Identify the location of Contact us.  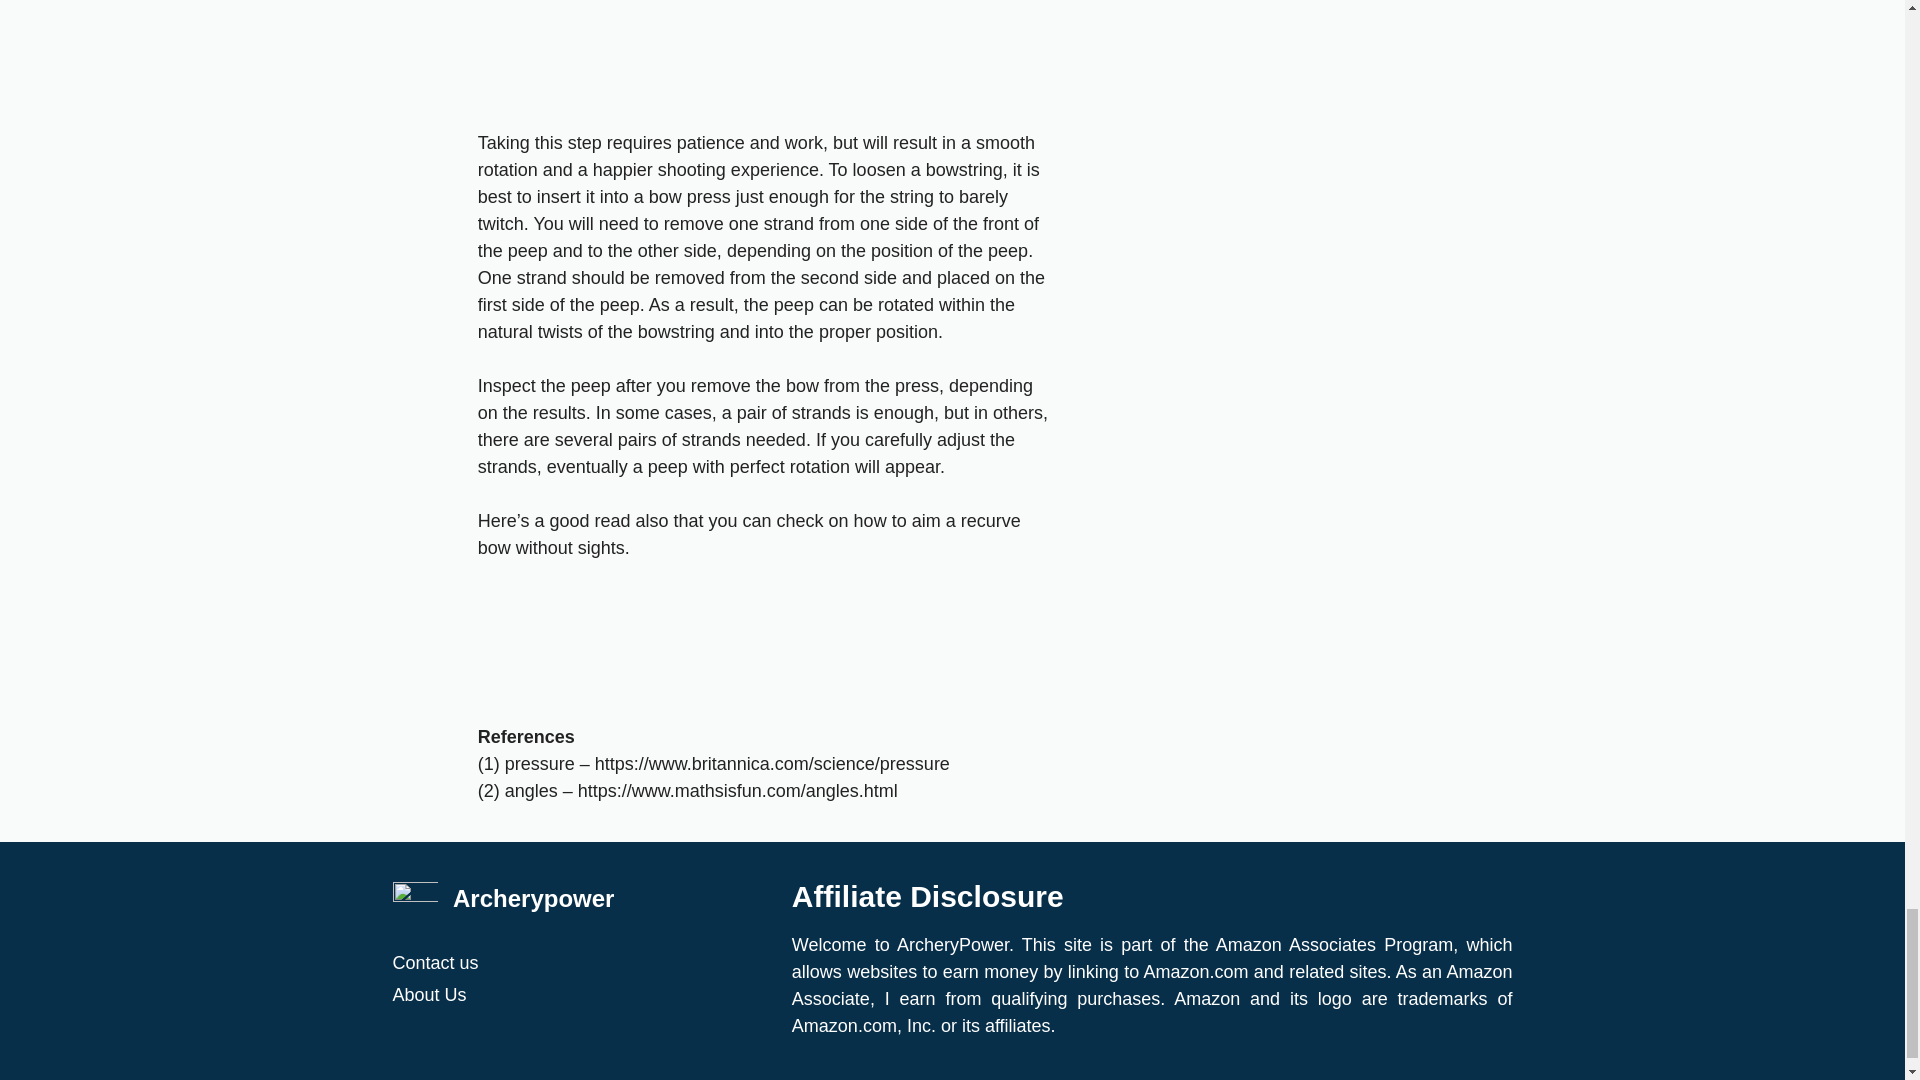
(581, 962).